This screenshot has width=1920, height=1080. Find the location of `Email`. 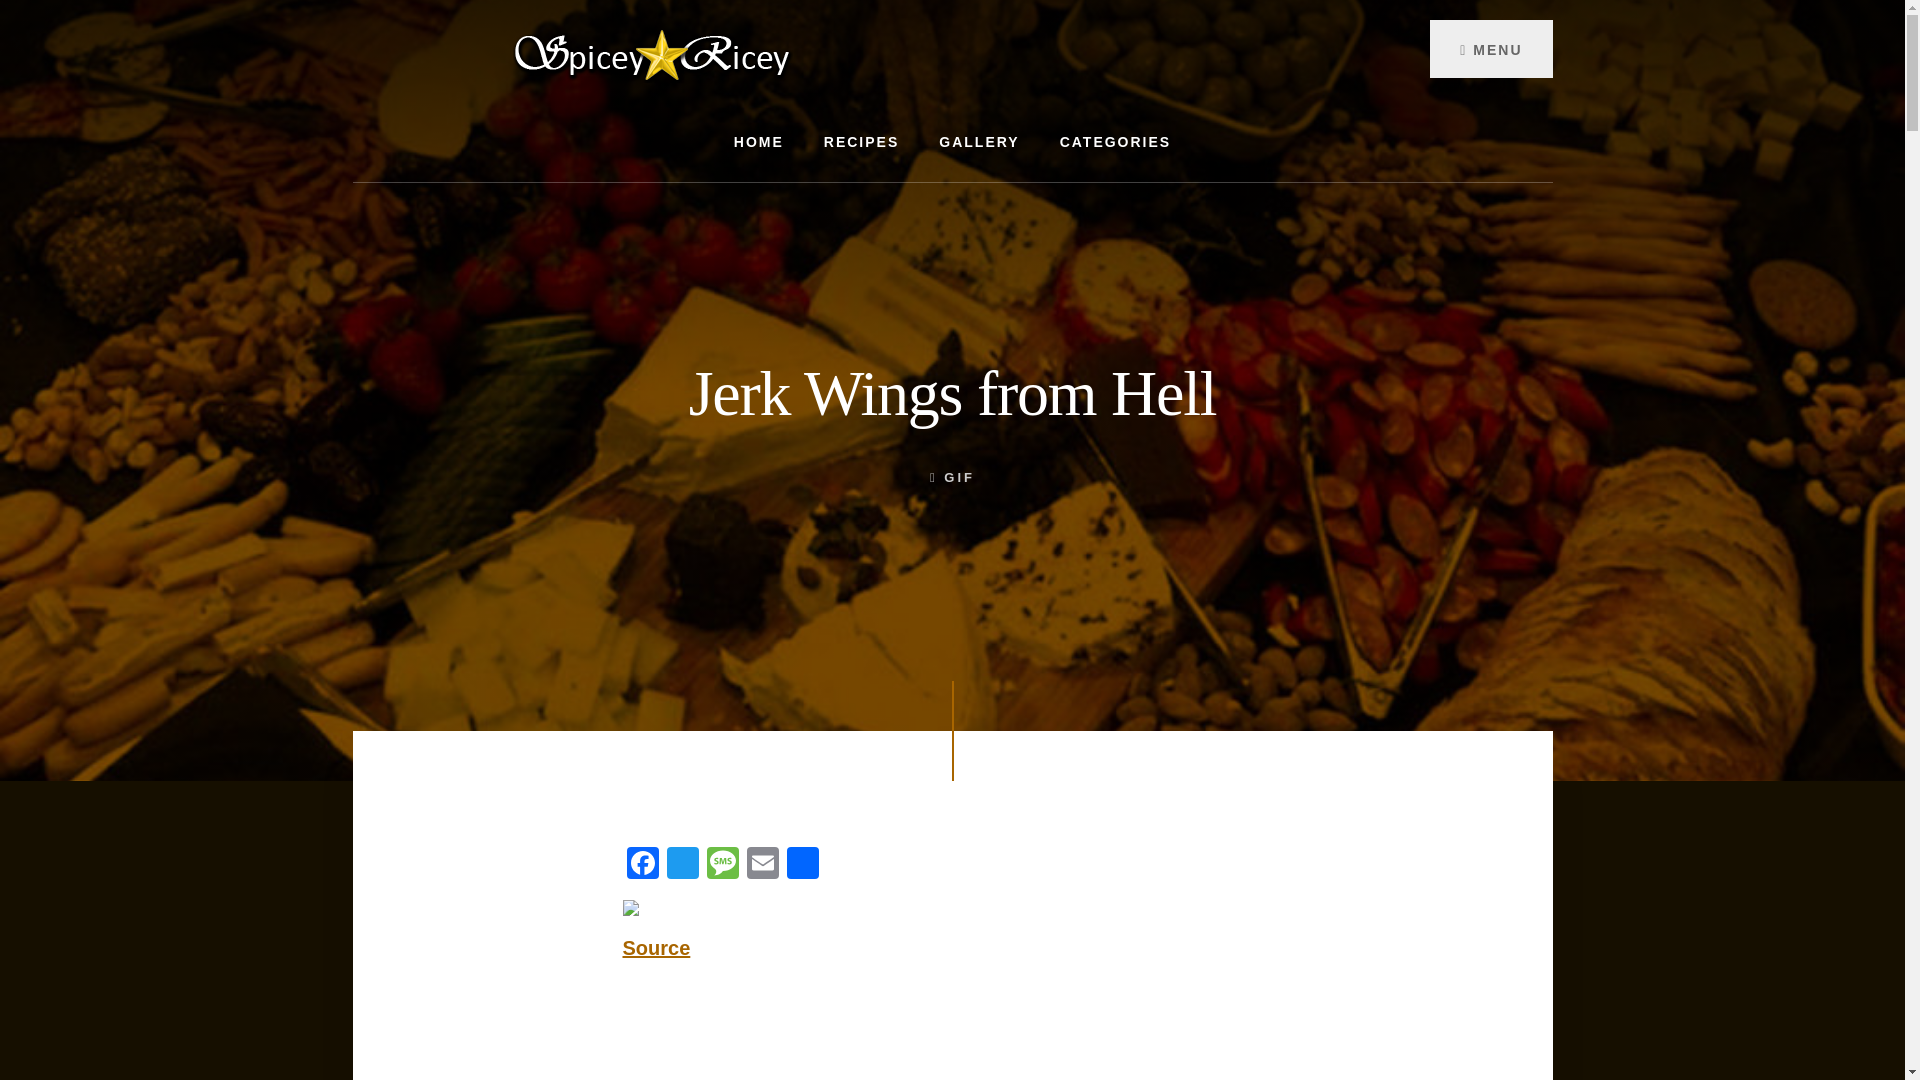

Email is located at coordinates (761, 865).